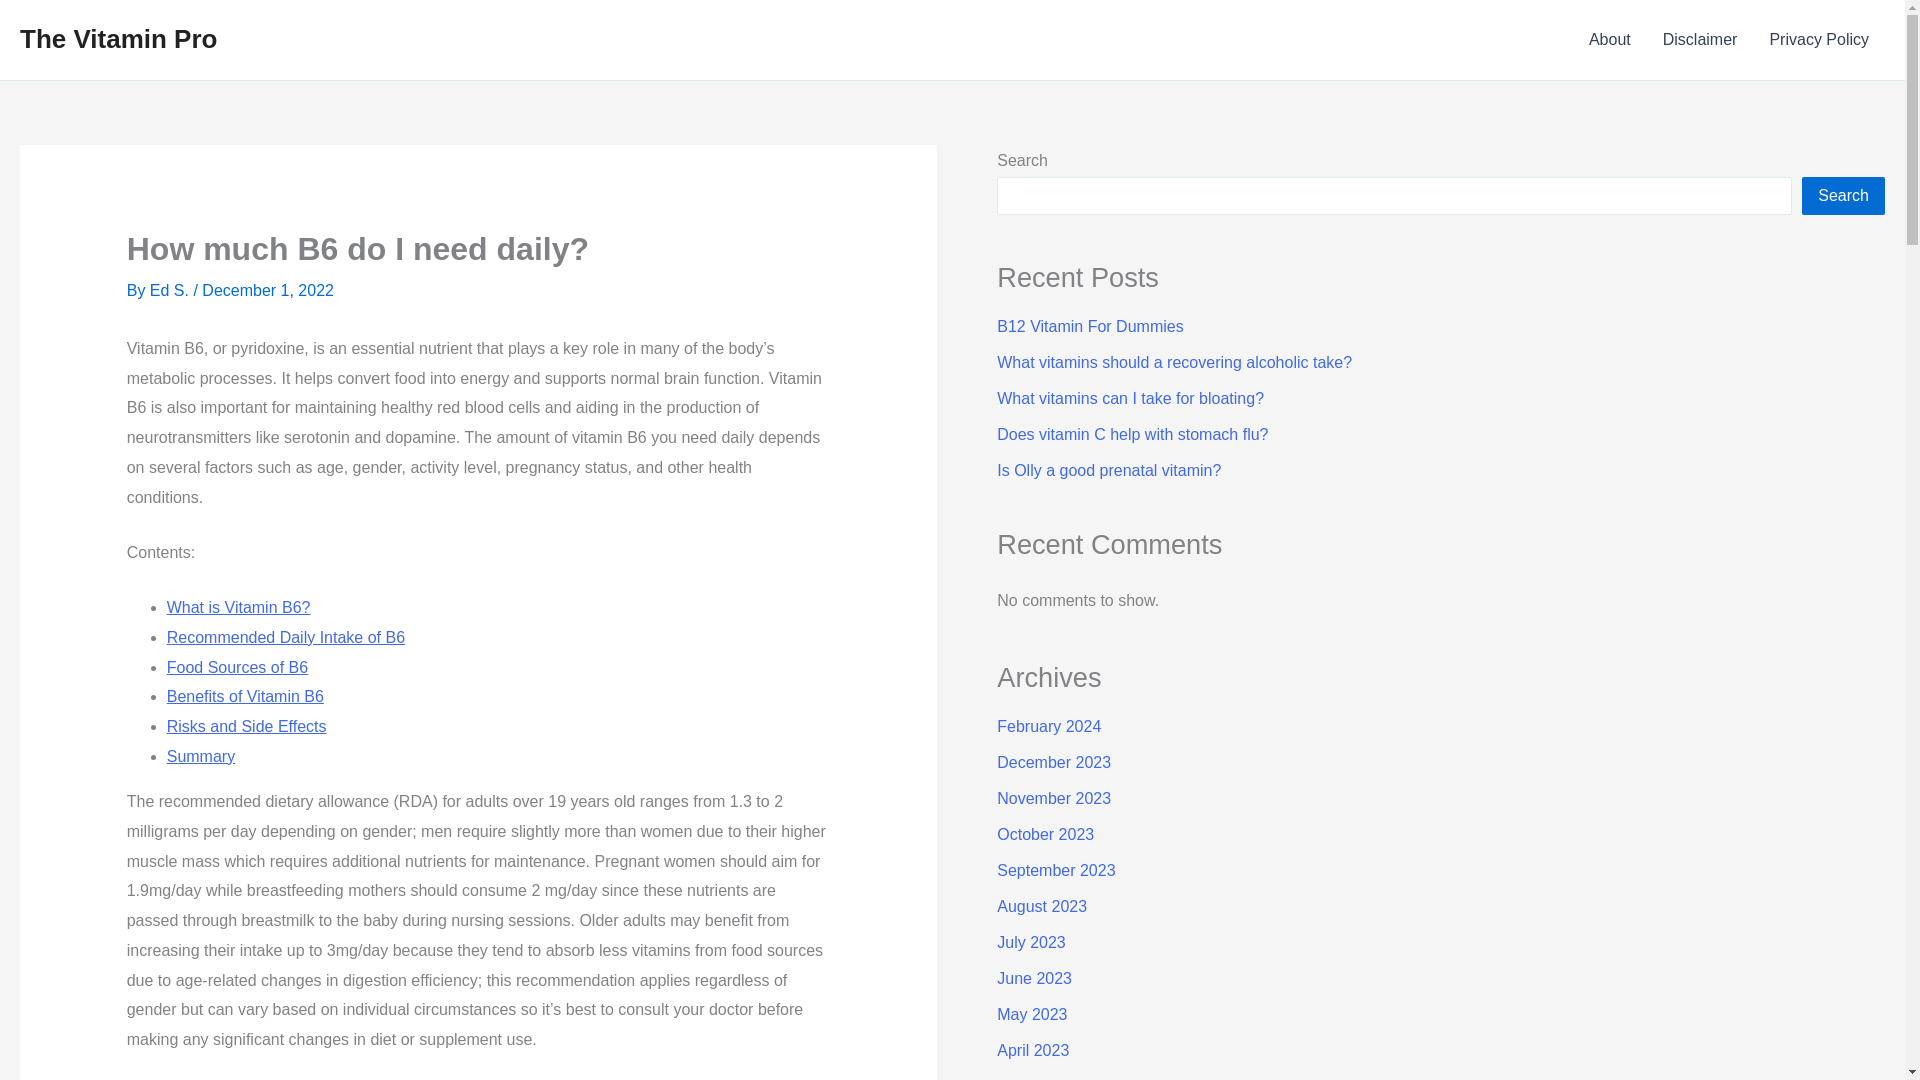 This screenshot has width=1920, height=1080. Describe the element at coordinates (1032, 1014) in the screenshot. I see `May 2023` at that location.